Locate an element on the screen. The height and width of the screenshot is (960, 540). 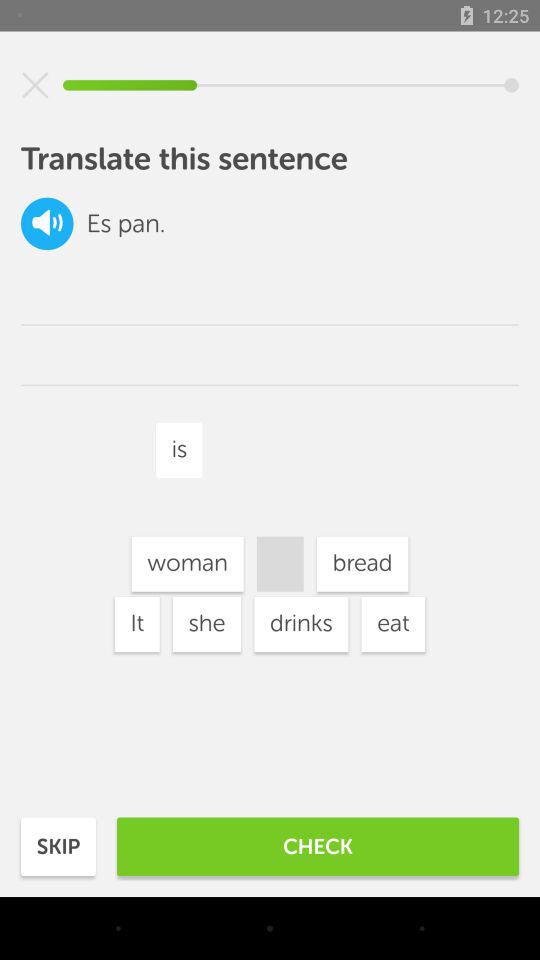
press the icon below the is icon is located at coordinates (301, 624).